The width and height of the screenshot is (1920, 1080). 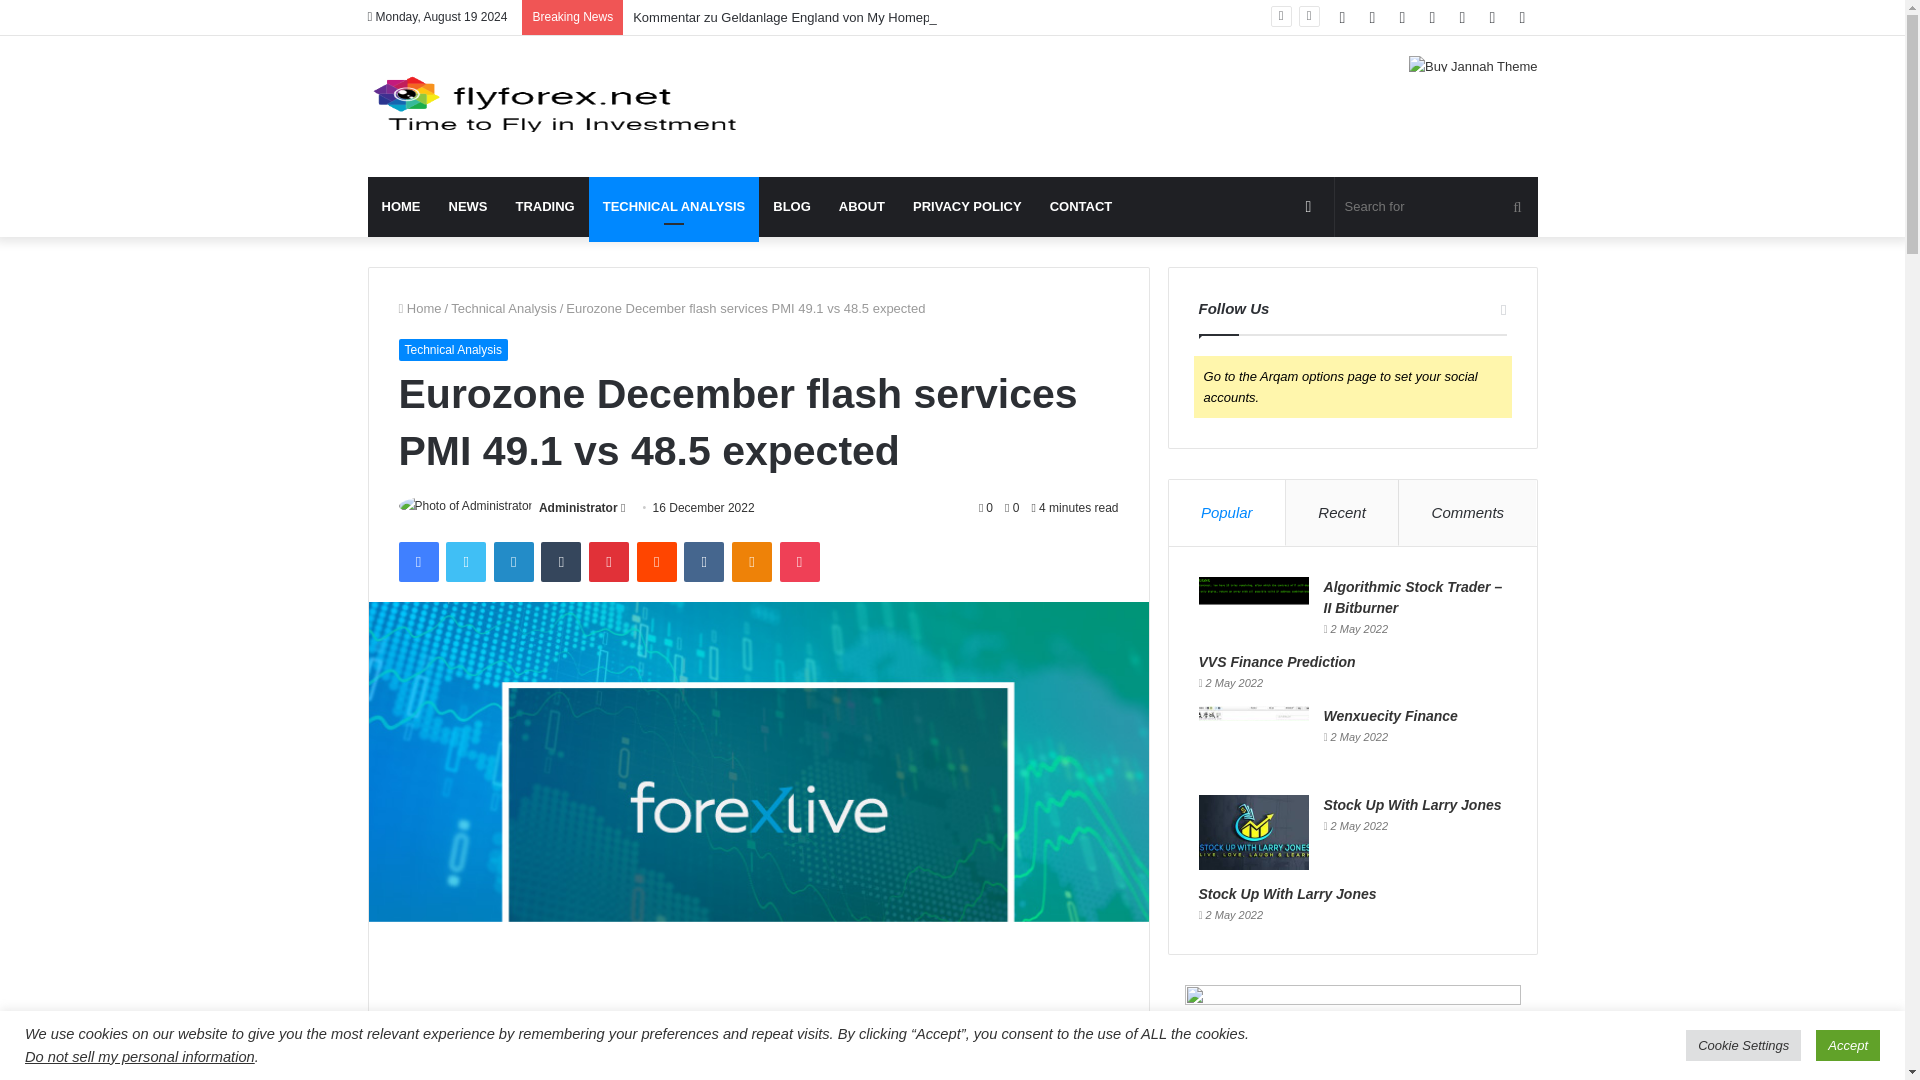 What do you see at coordinates (609, 562) in the screenshot?
I see `Pinterest` at bounding box center [609, 562].